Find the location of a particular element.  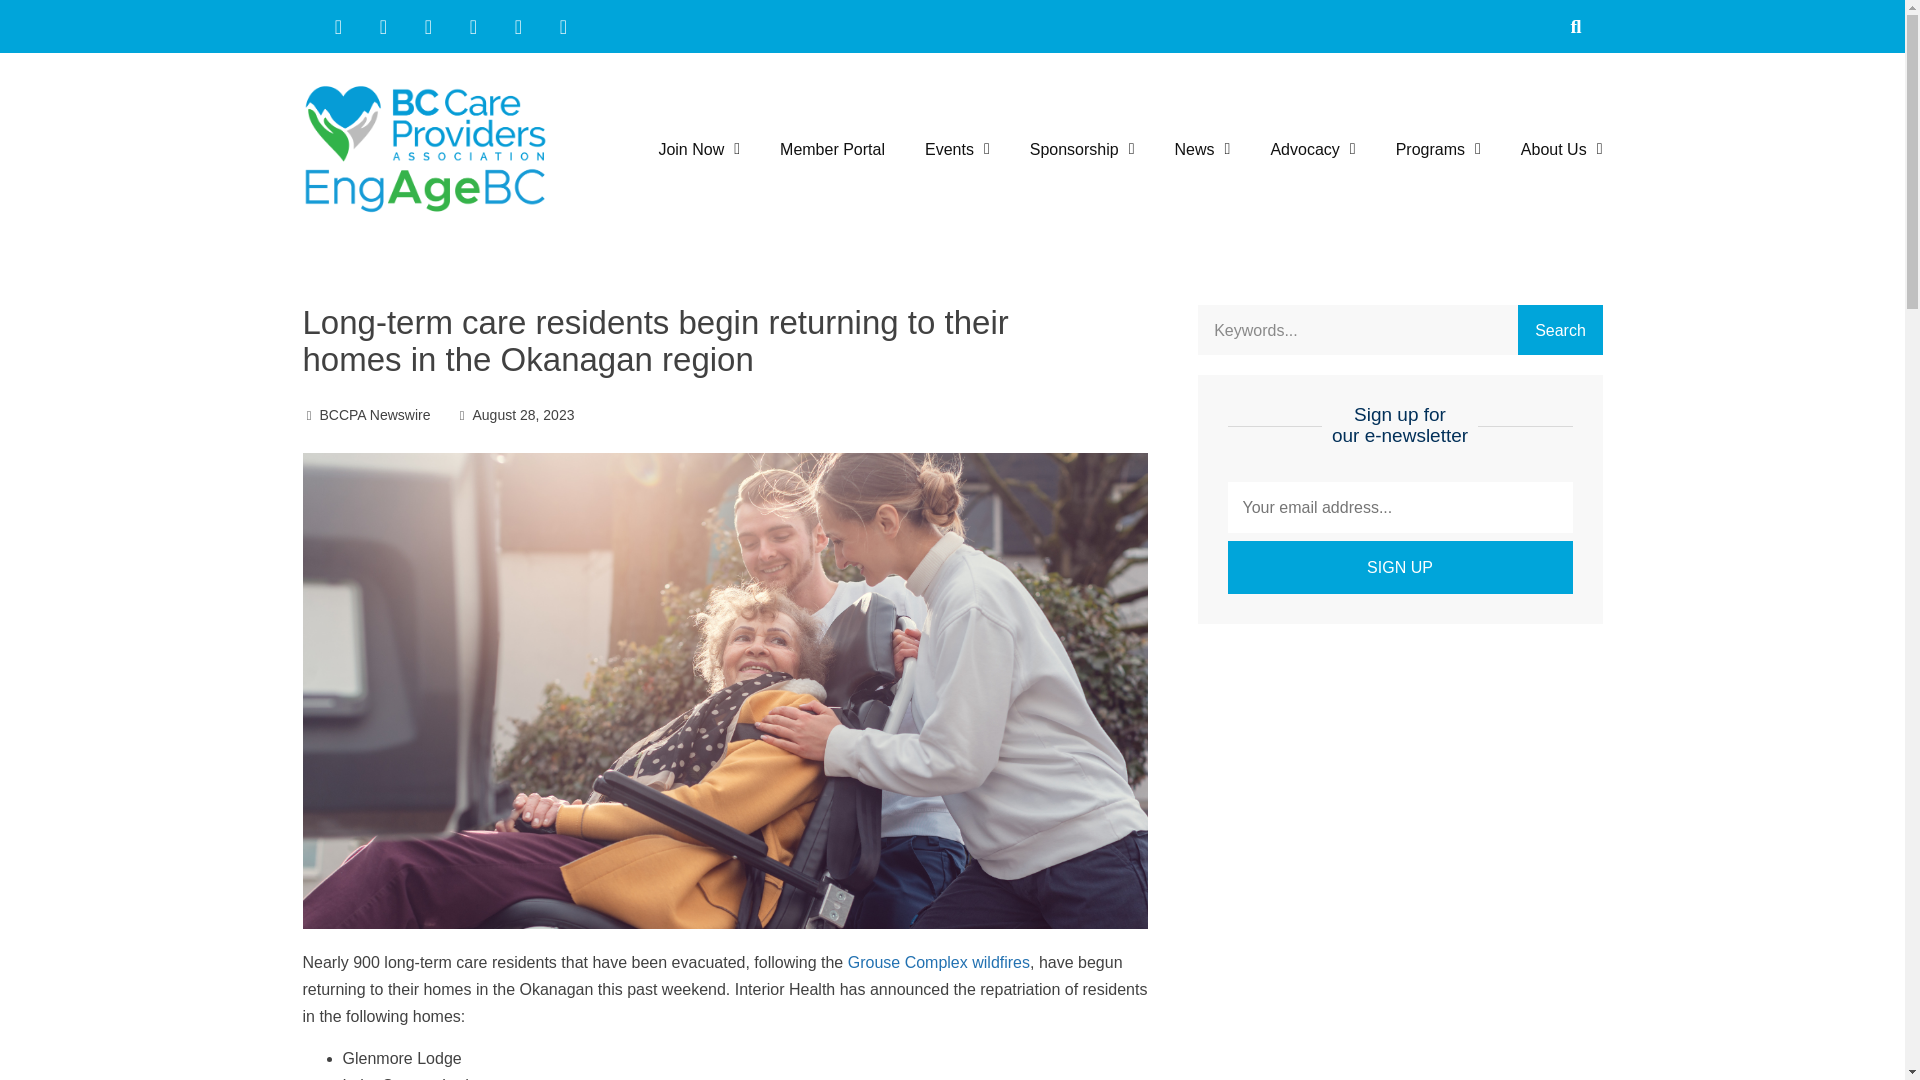

News is located at coordinates (1202, 149).